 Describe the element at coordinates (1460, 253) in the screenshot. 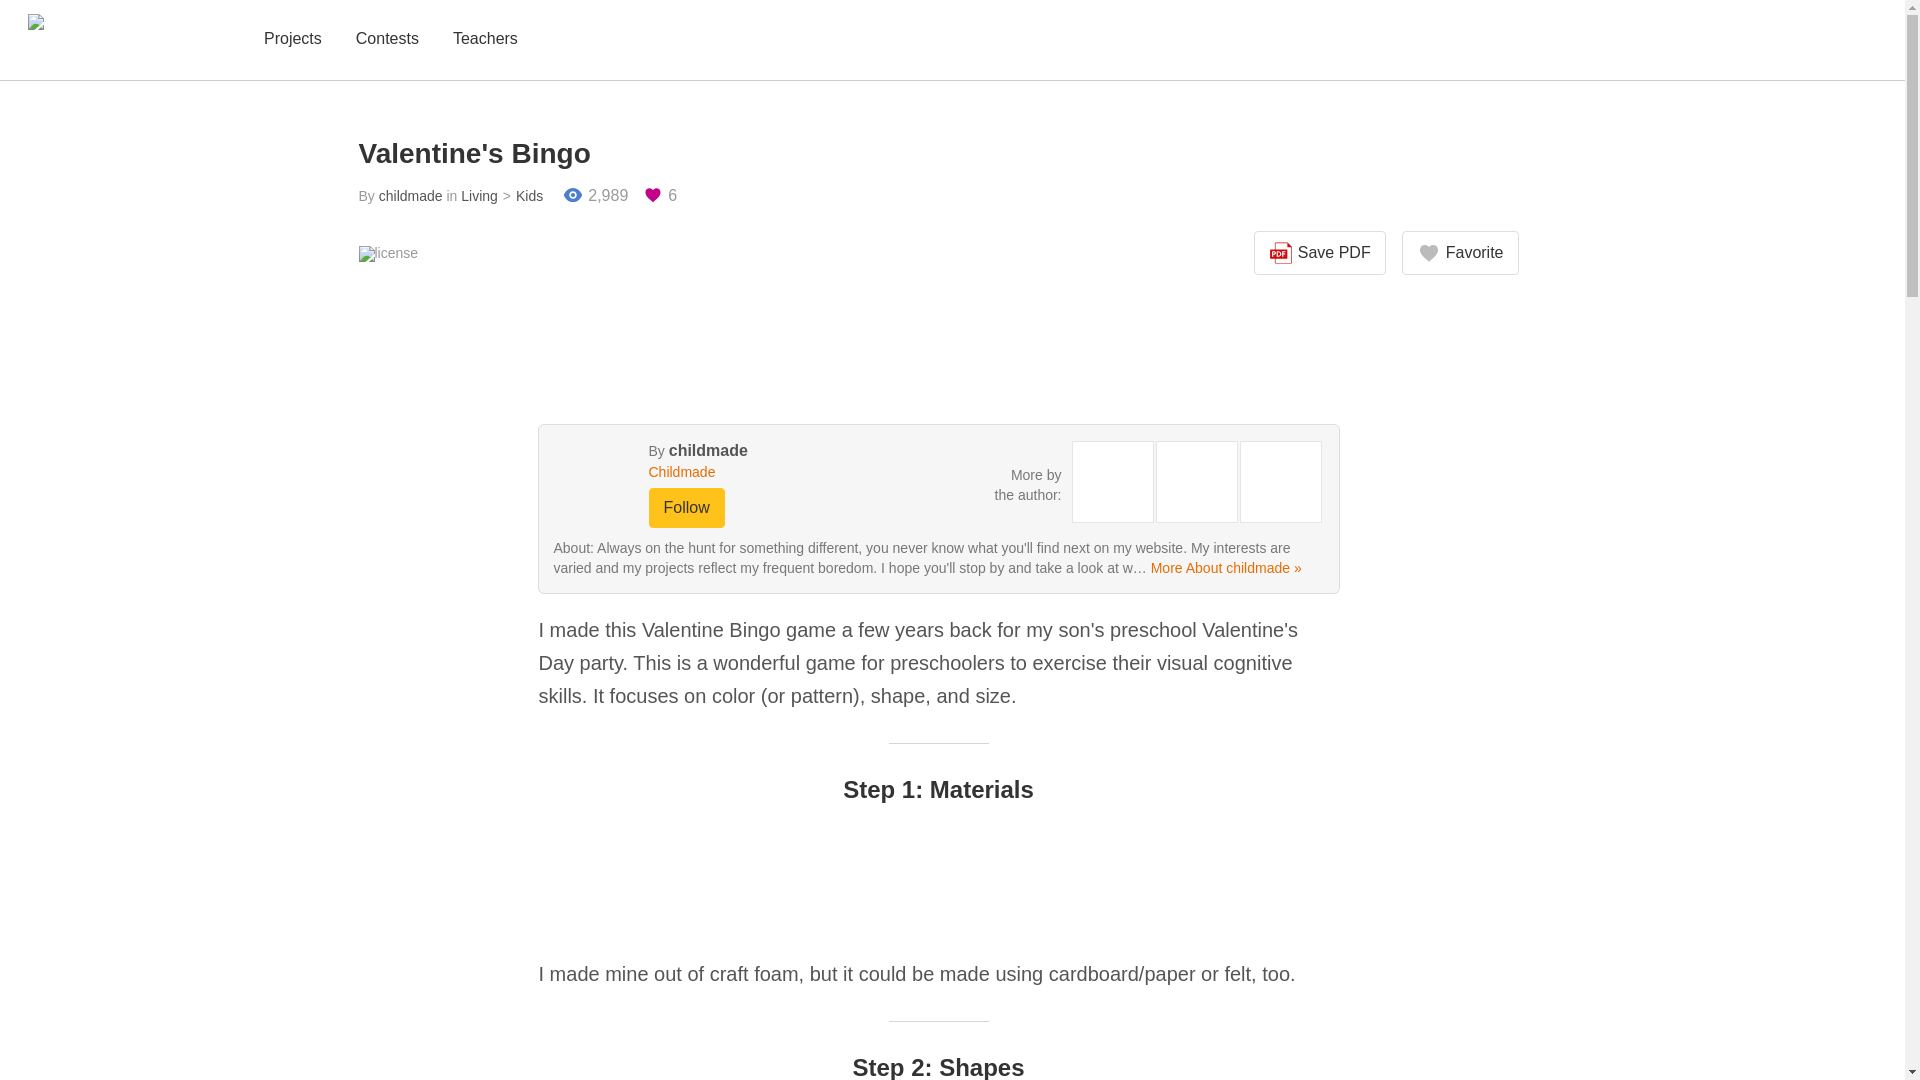

I see `Favorite` at that location.